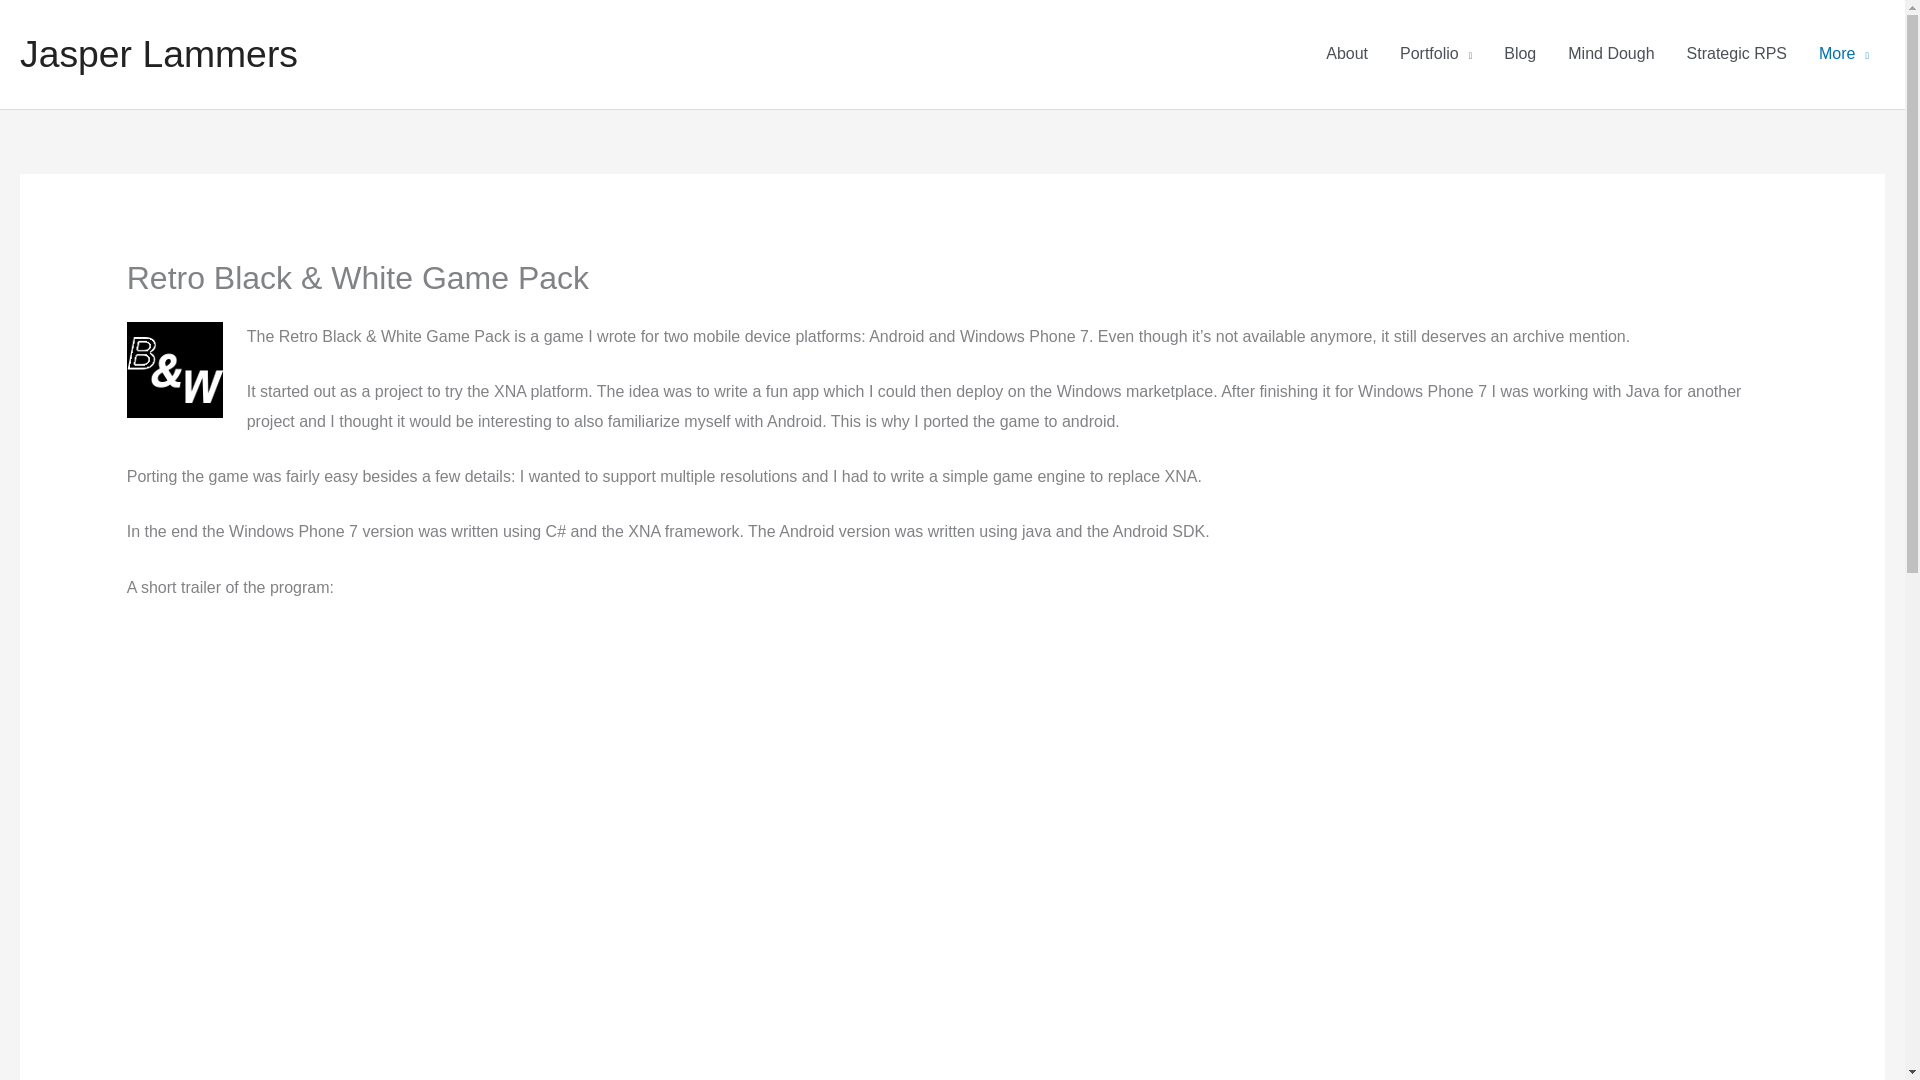 The image size is (1920, 1080). What do you see at coordinates (1520, 54) in the screenshot?
I see `Blog` at bounding box center [1520, 54].